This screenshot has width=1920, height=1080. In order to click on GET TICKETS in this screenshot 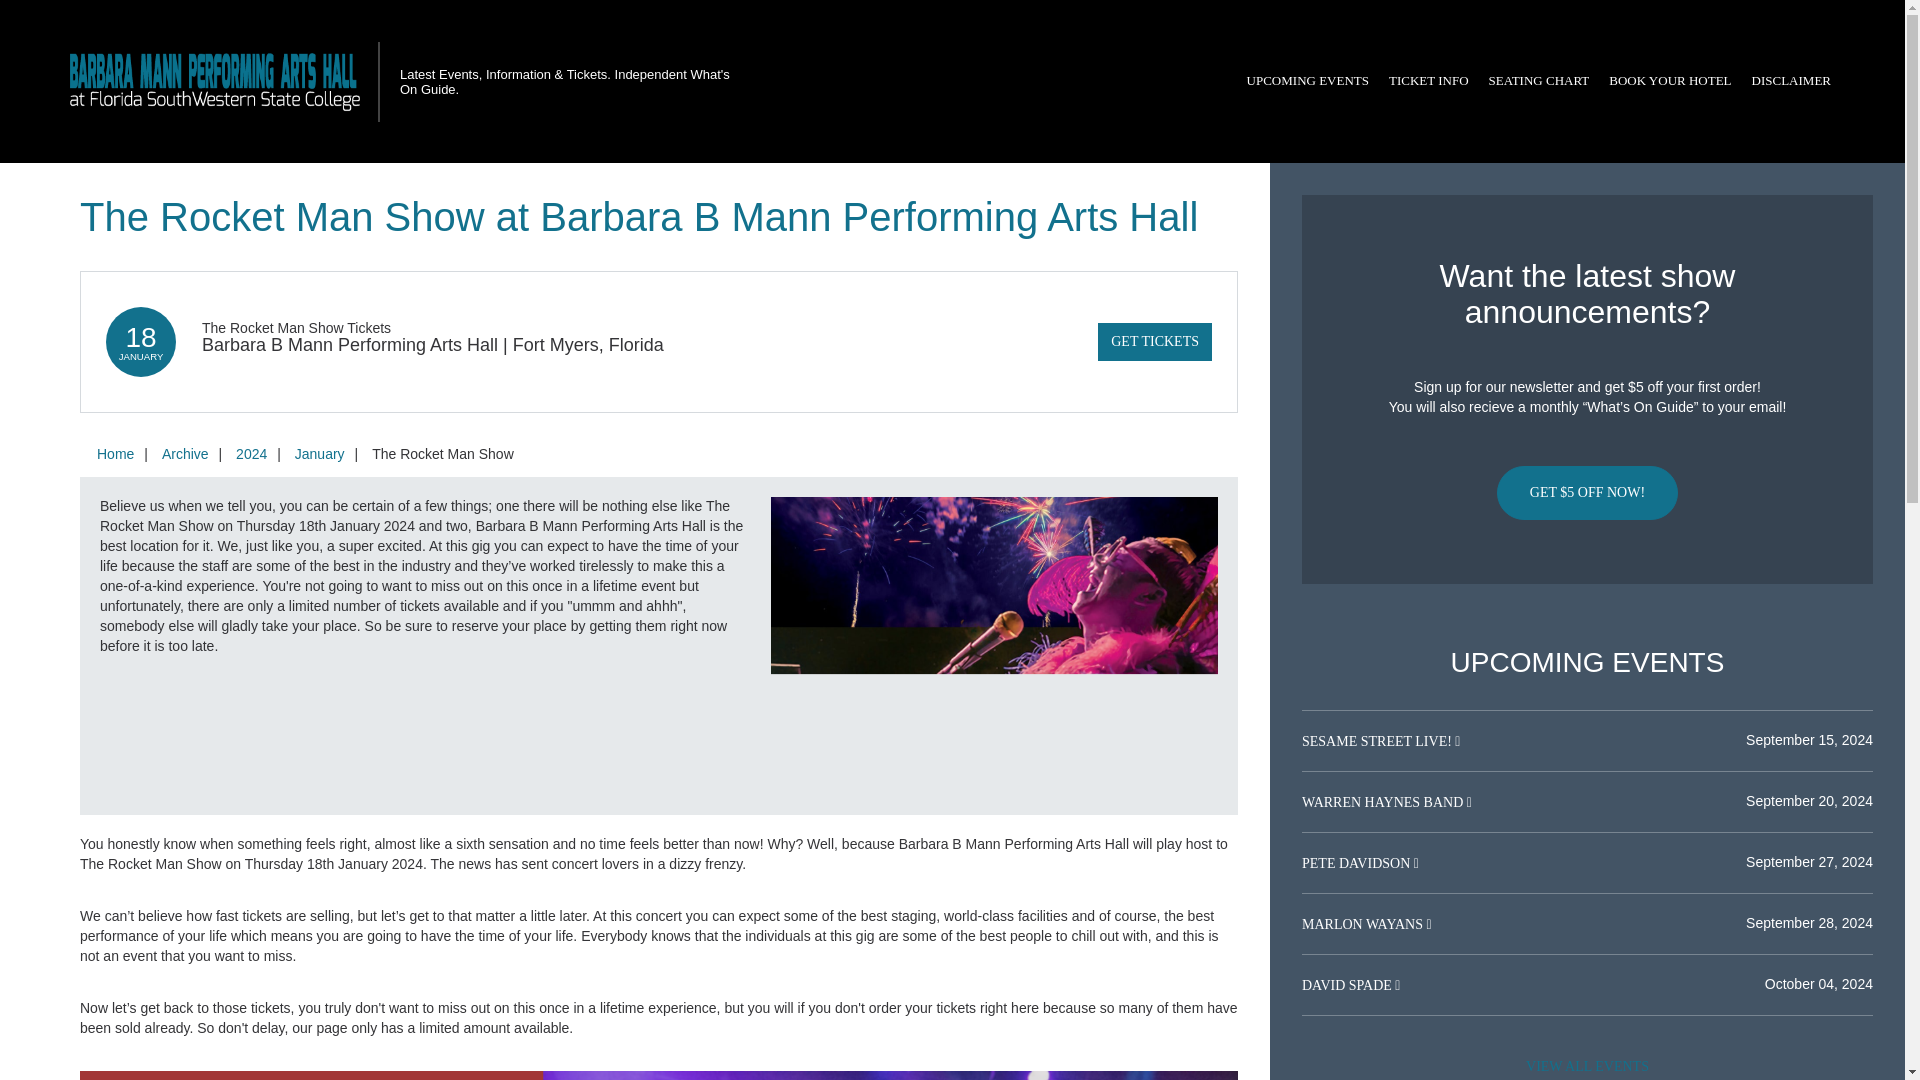, I will do `click(1154, 341)`.